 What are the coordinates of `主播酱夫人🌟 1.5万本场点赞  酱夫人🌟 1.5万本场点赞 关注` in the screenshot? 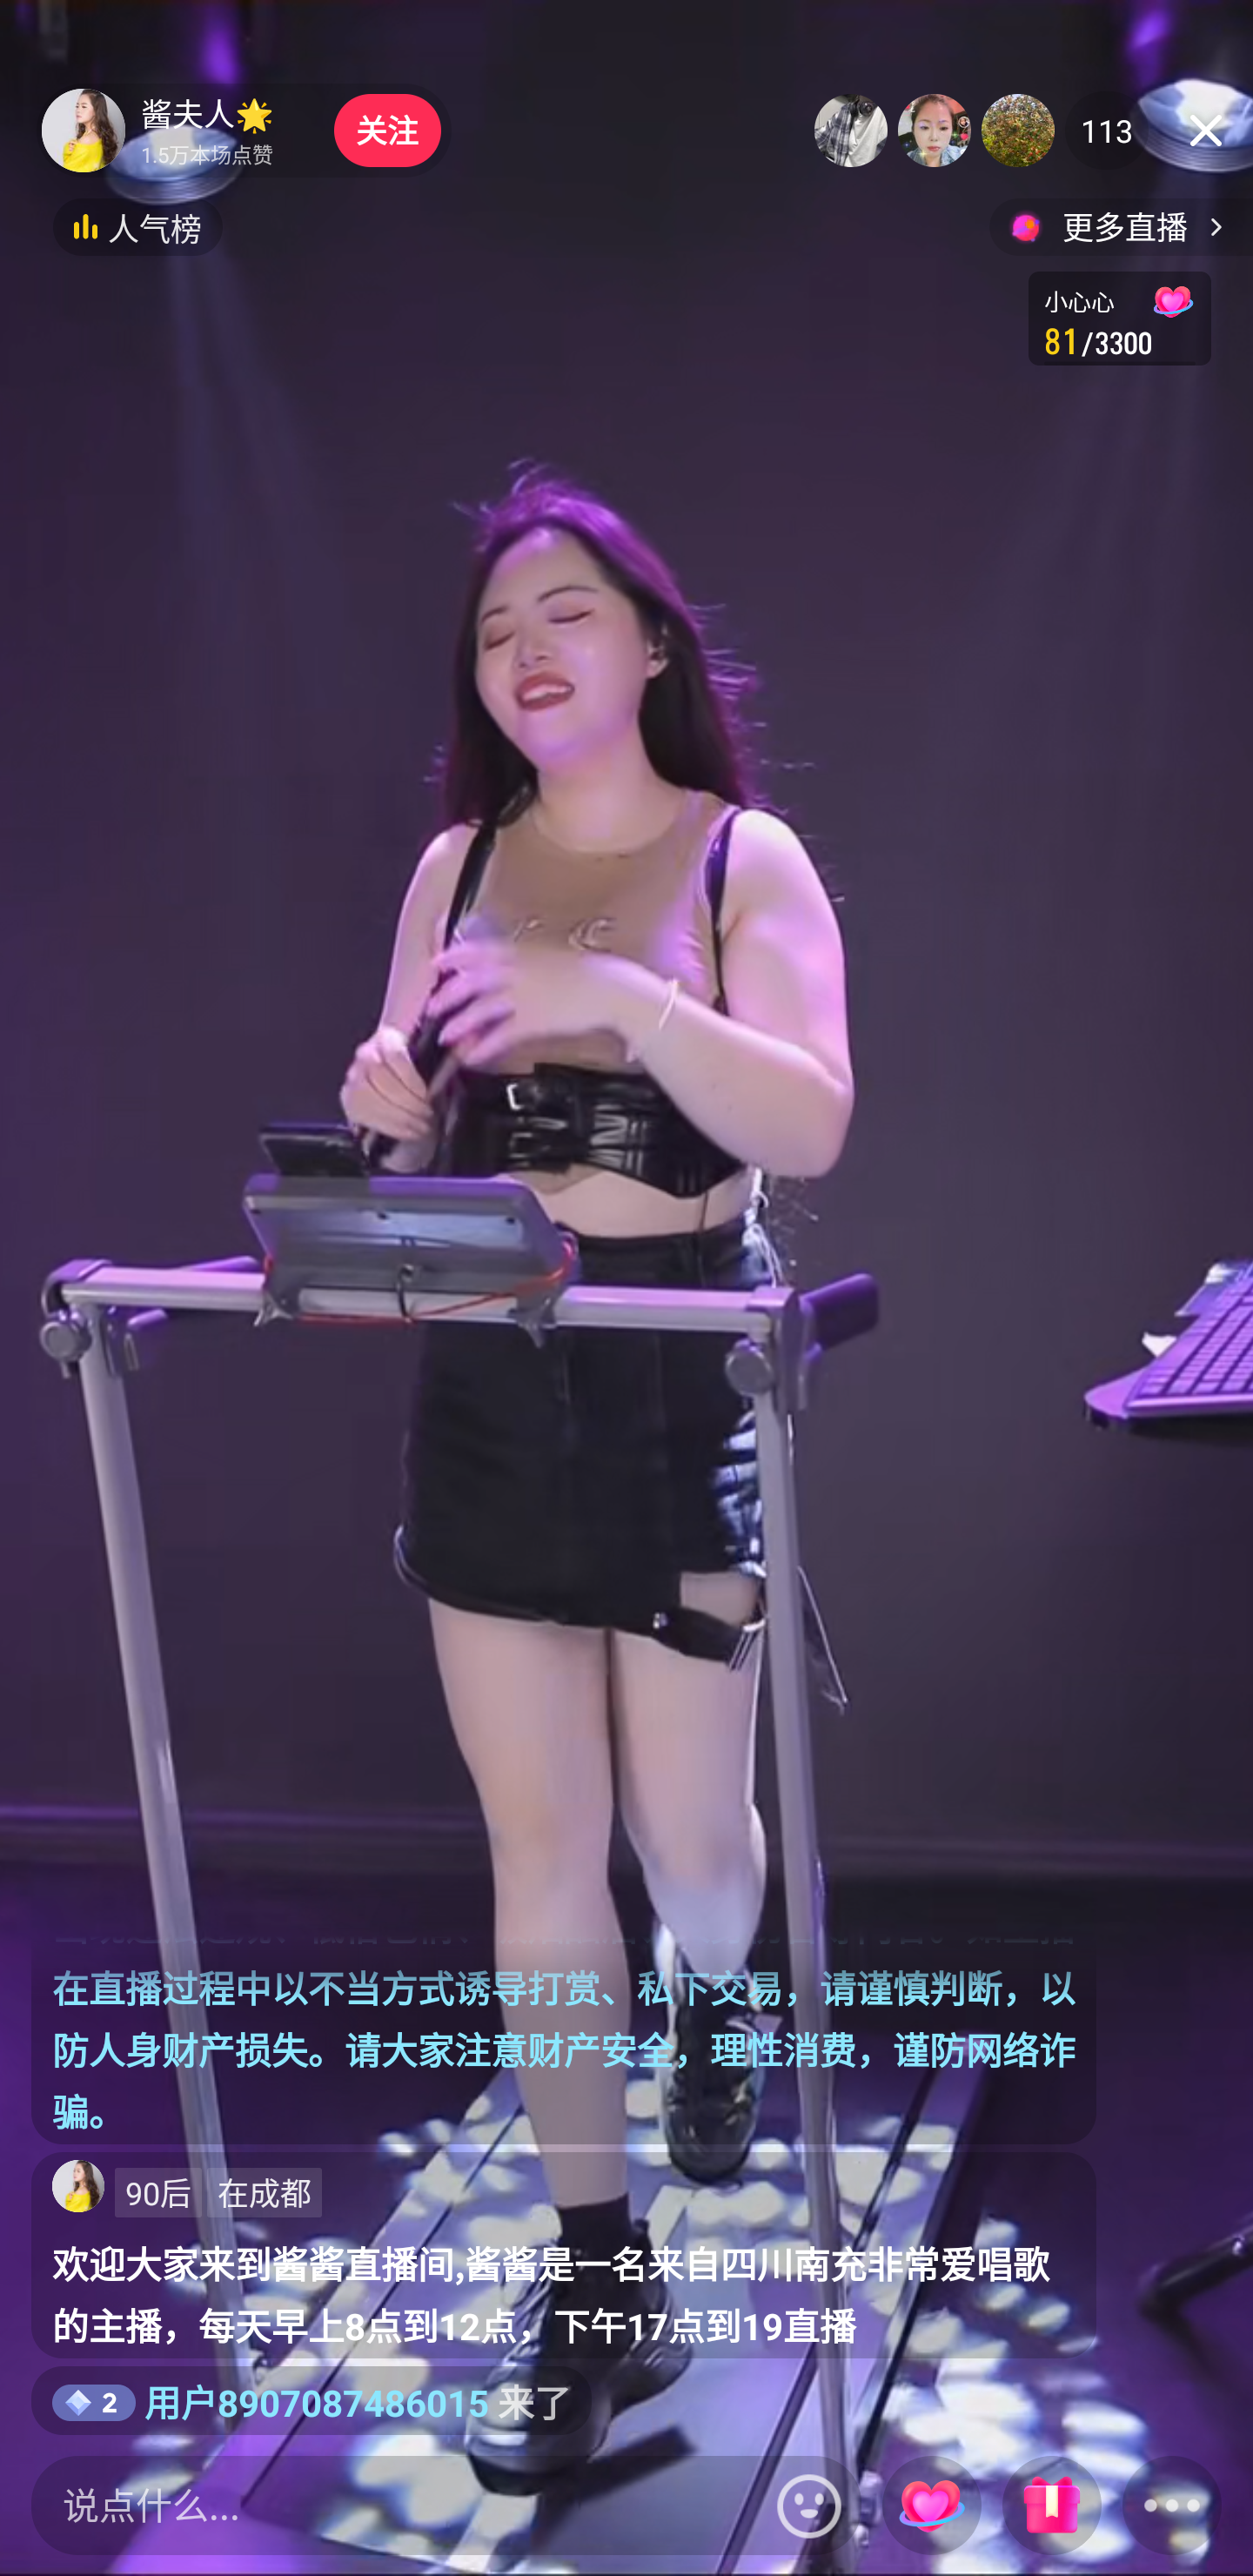 It's located at (244, 130).